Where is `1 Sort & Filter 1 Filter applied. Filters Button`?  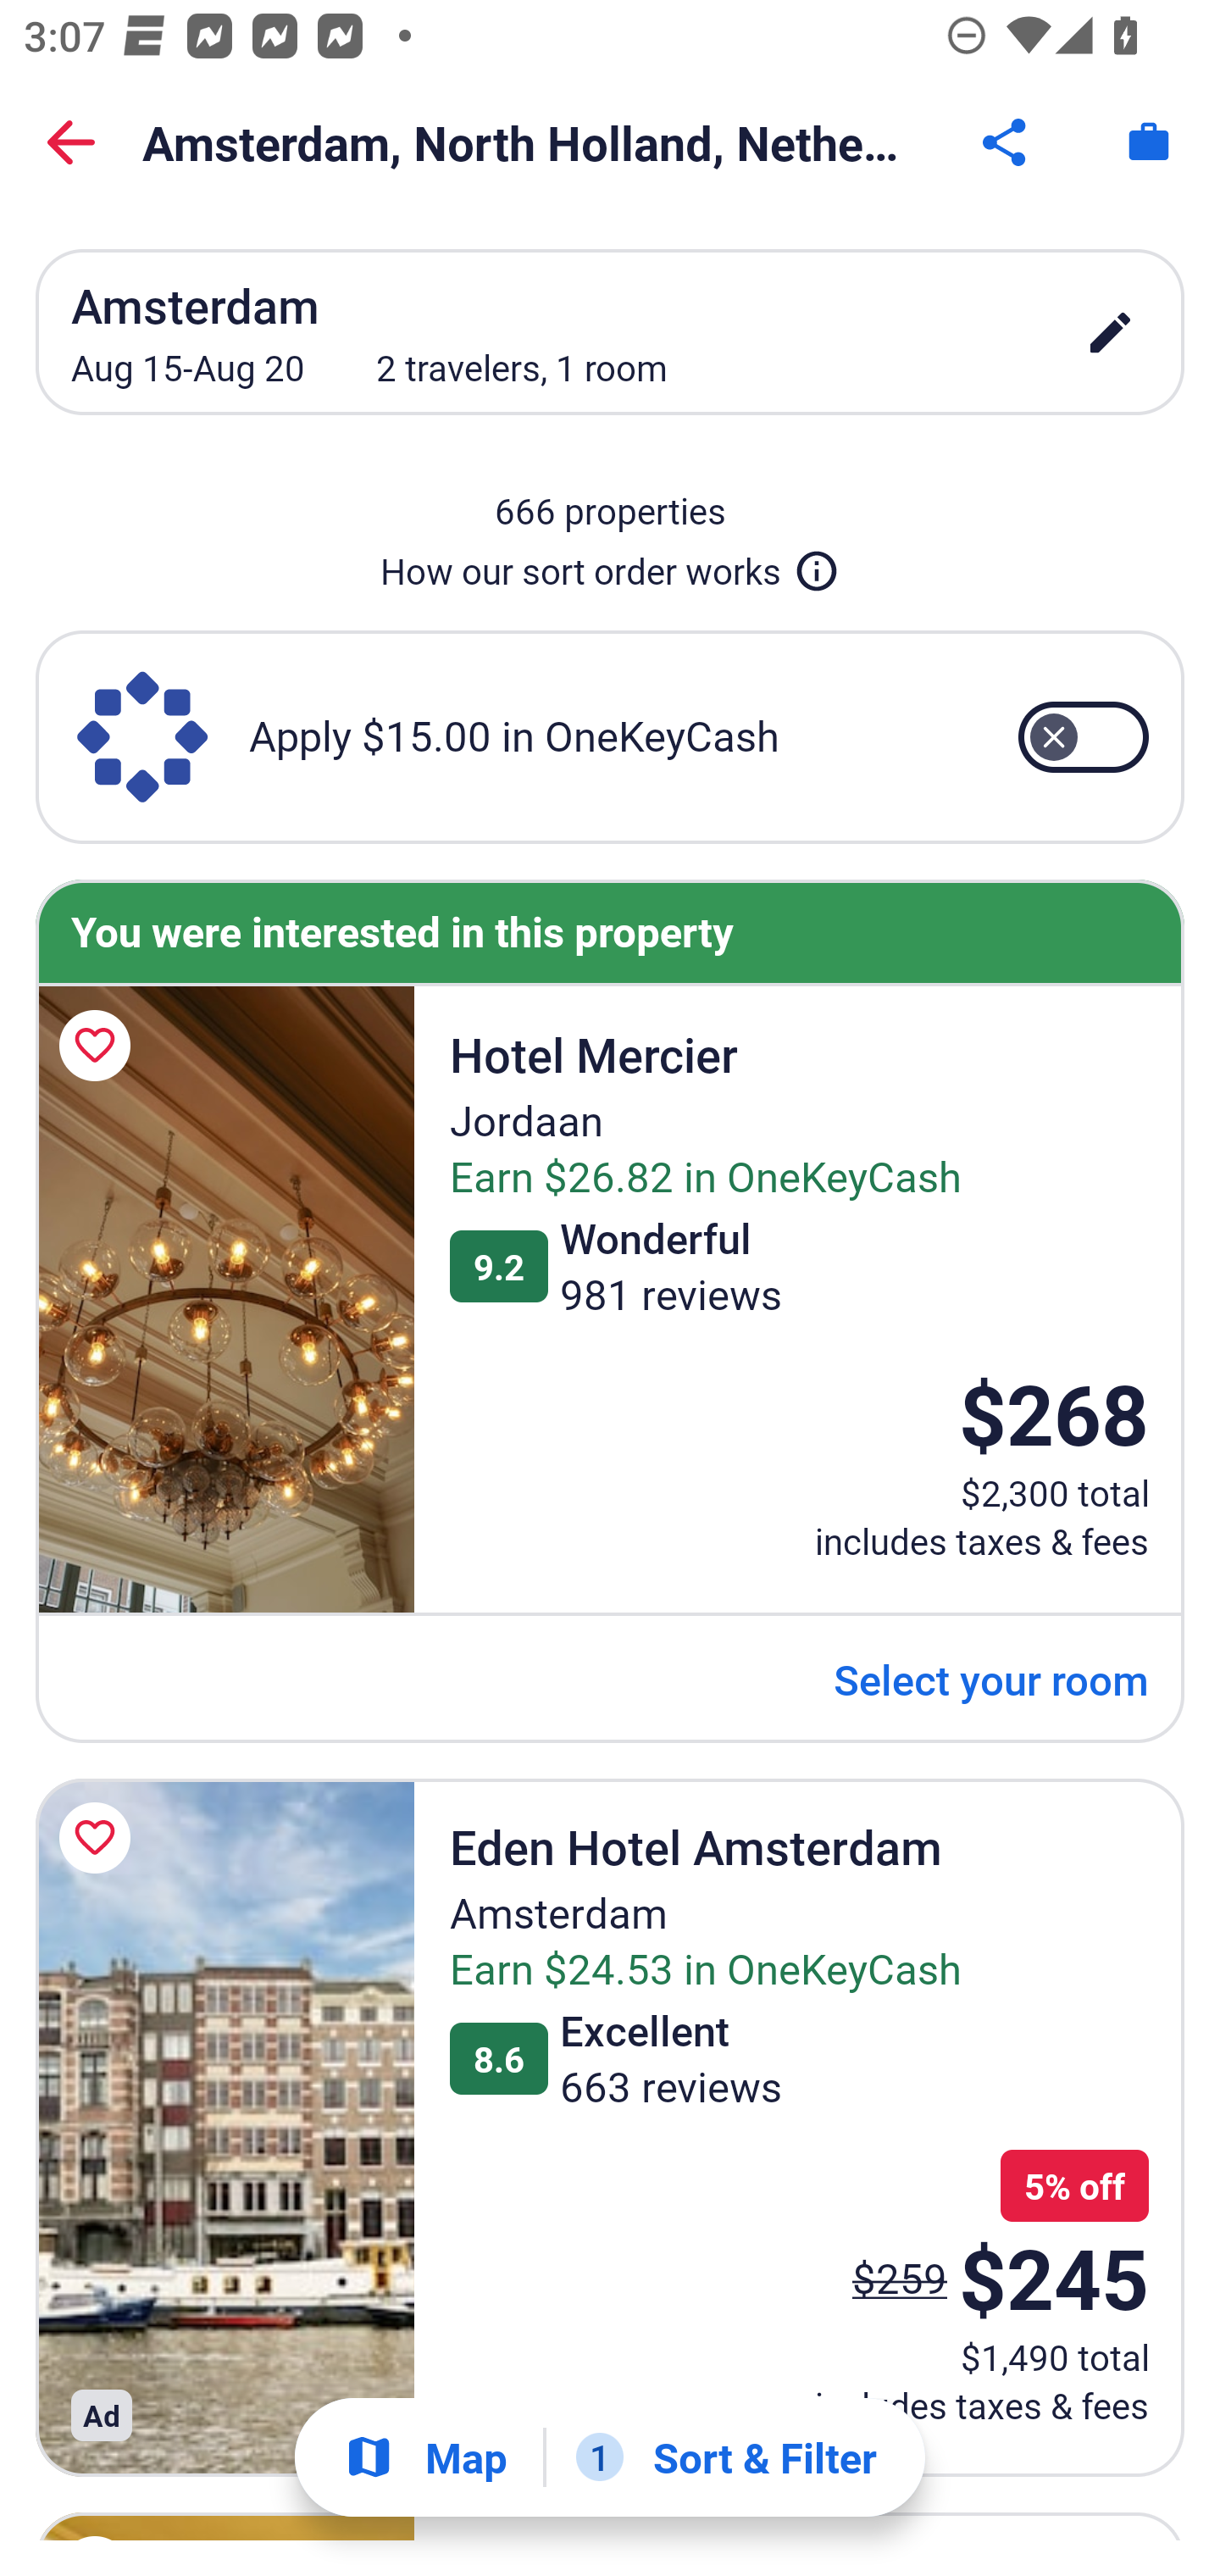 1 Sort & Filter 1 Filter applied. Filters Button is located at coordinates (726, 2457).